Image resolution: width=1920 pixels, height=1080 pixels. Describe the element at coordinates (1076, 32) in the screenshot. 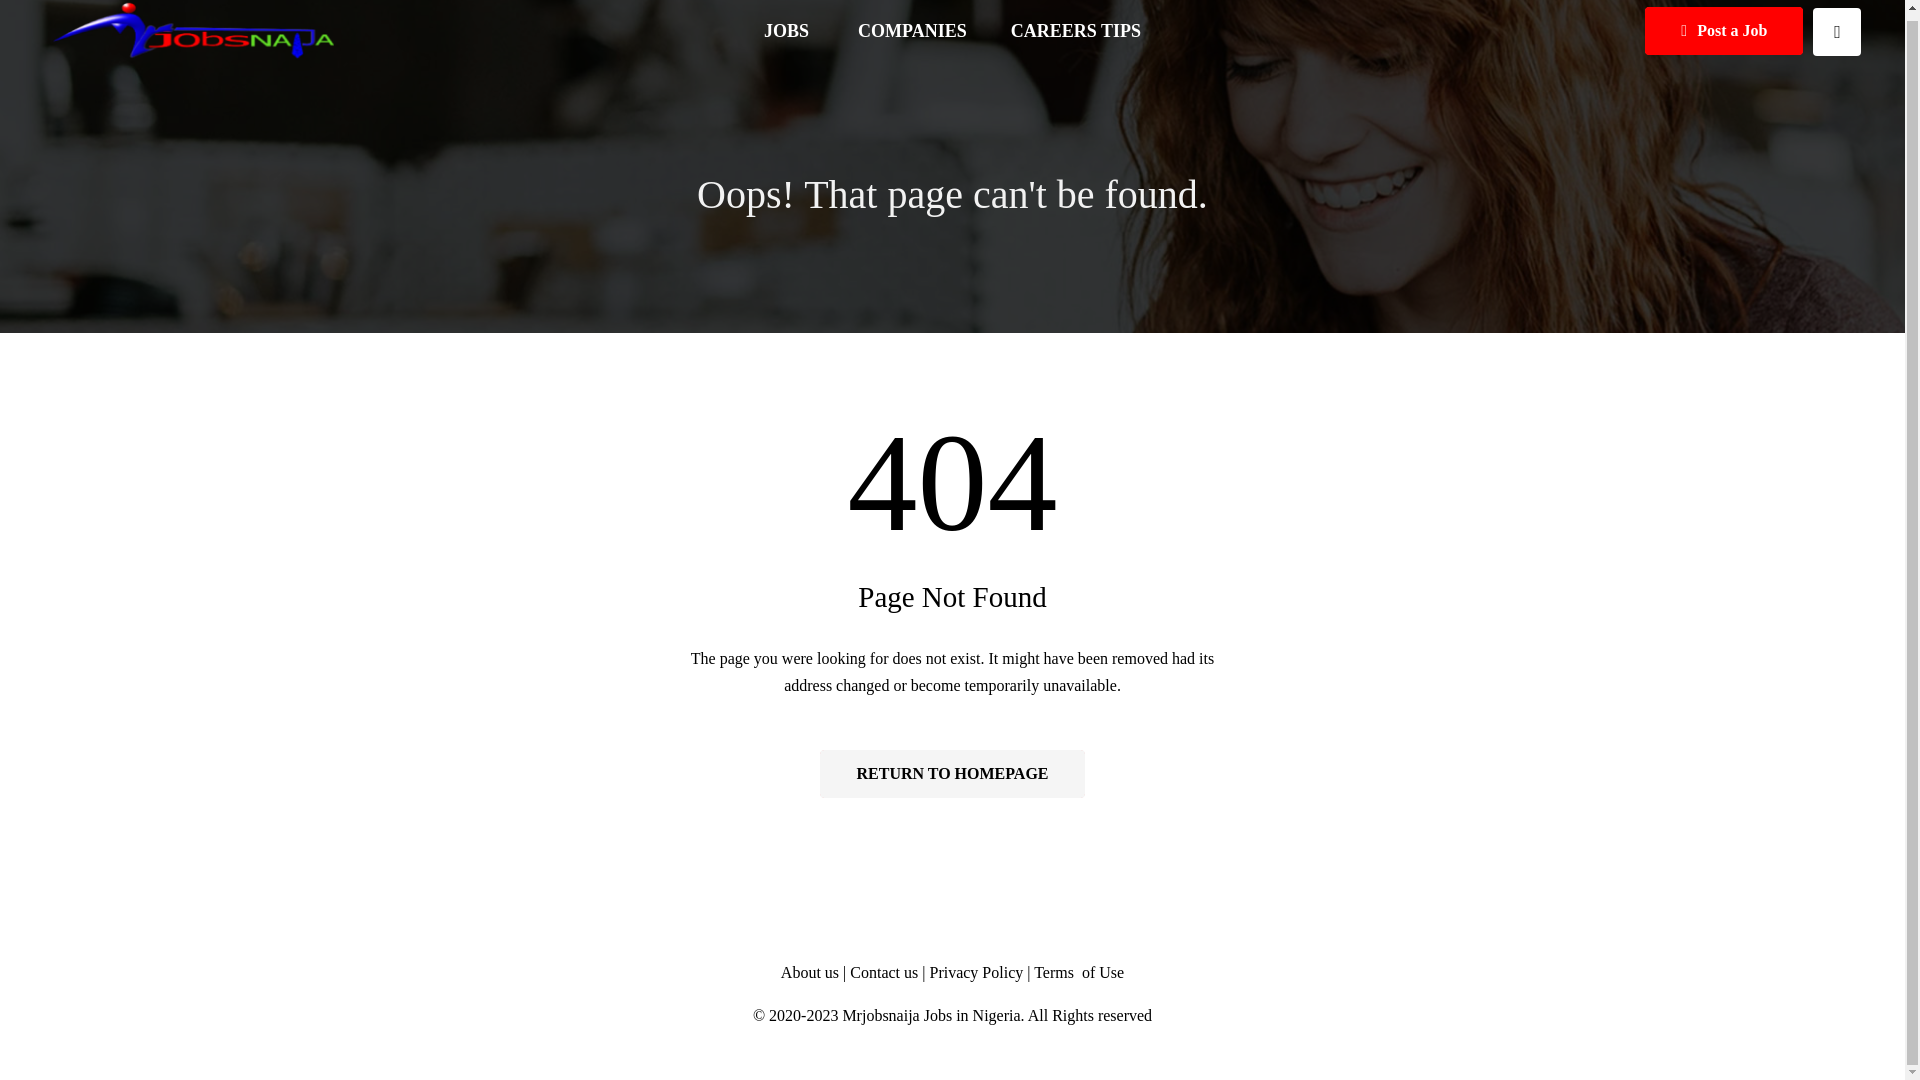

I see `CAREERS TIPS` at that location.